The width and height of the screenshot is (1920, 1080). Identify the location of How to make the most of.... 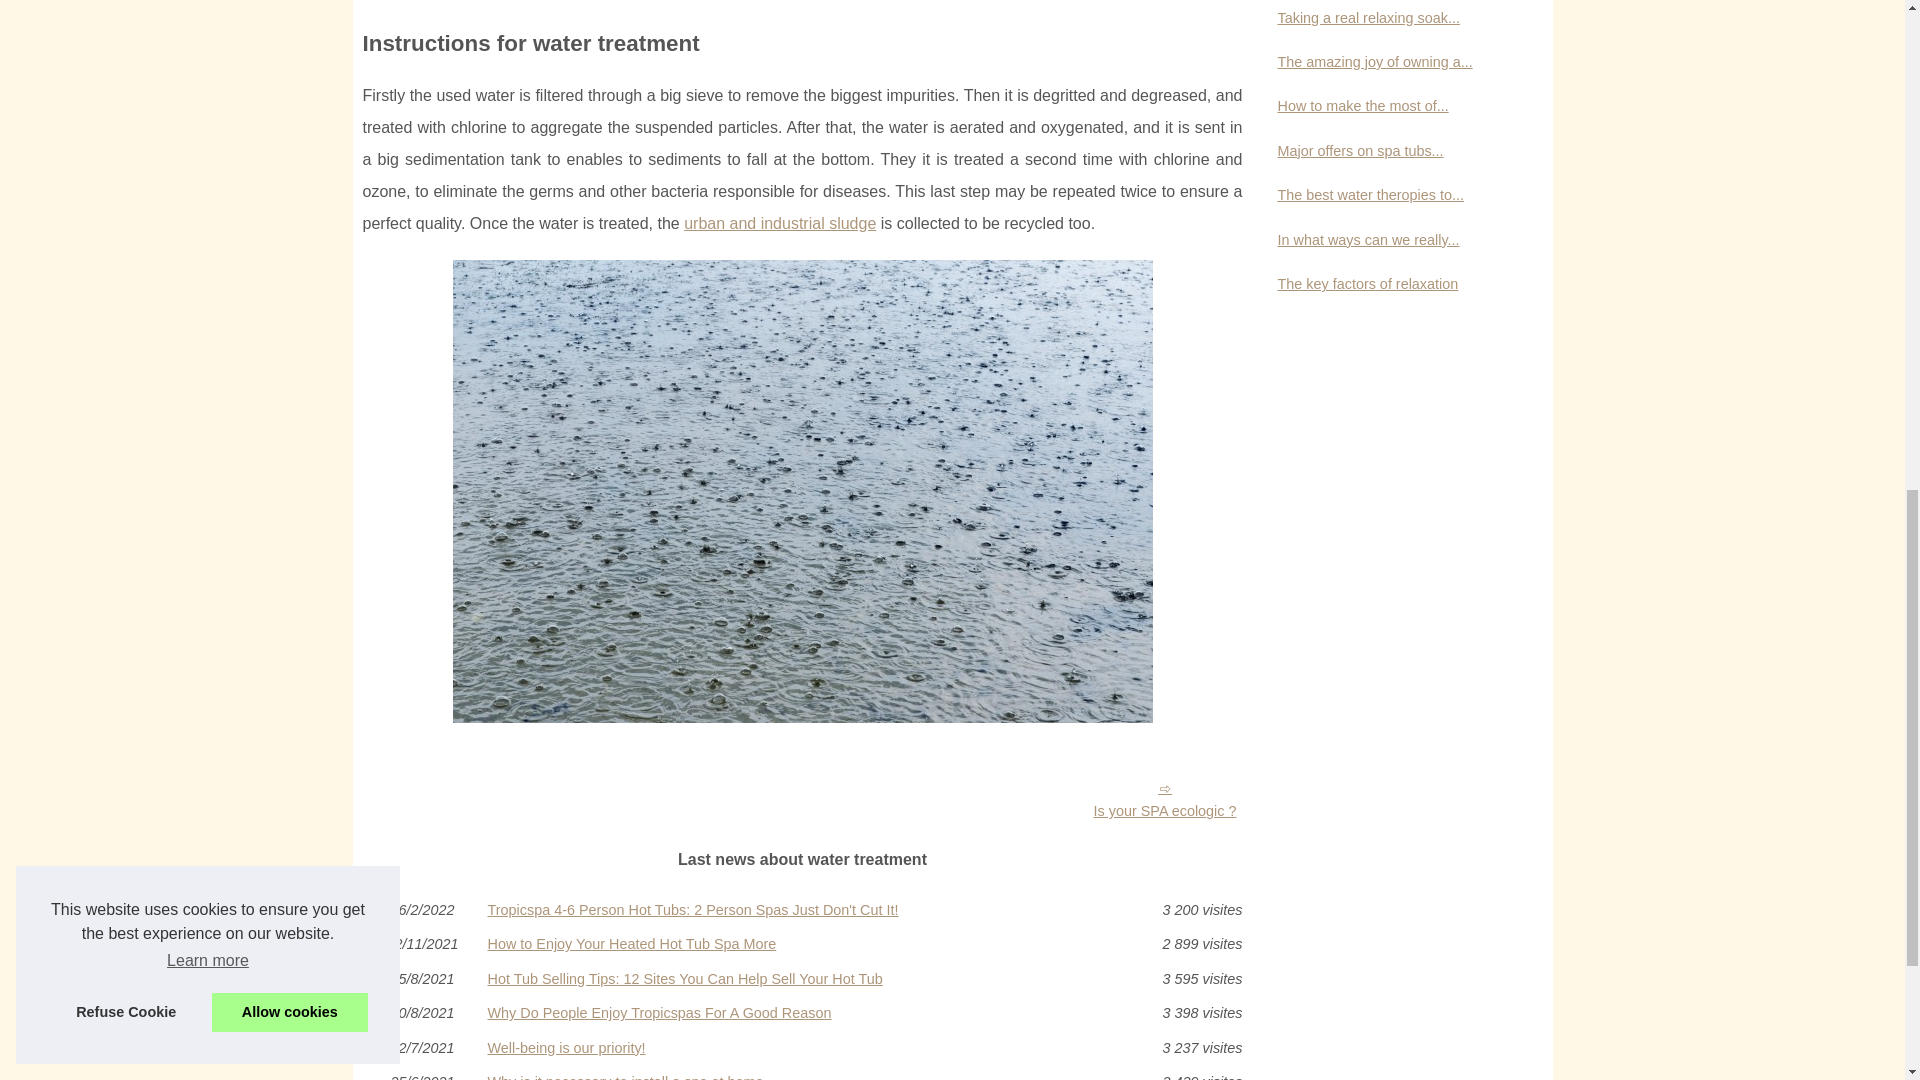
(1392, 105).